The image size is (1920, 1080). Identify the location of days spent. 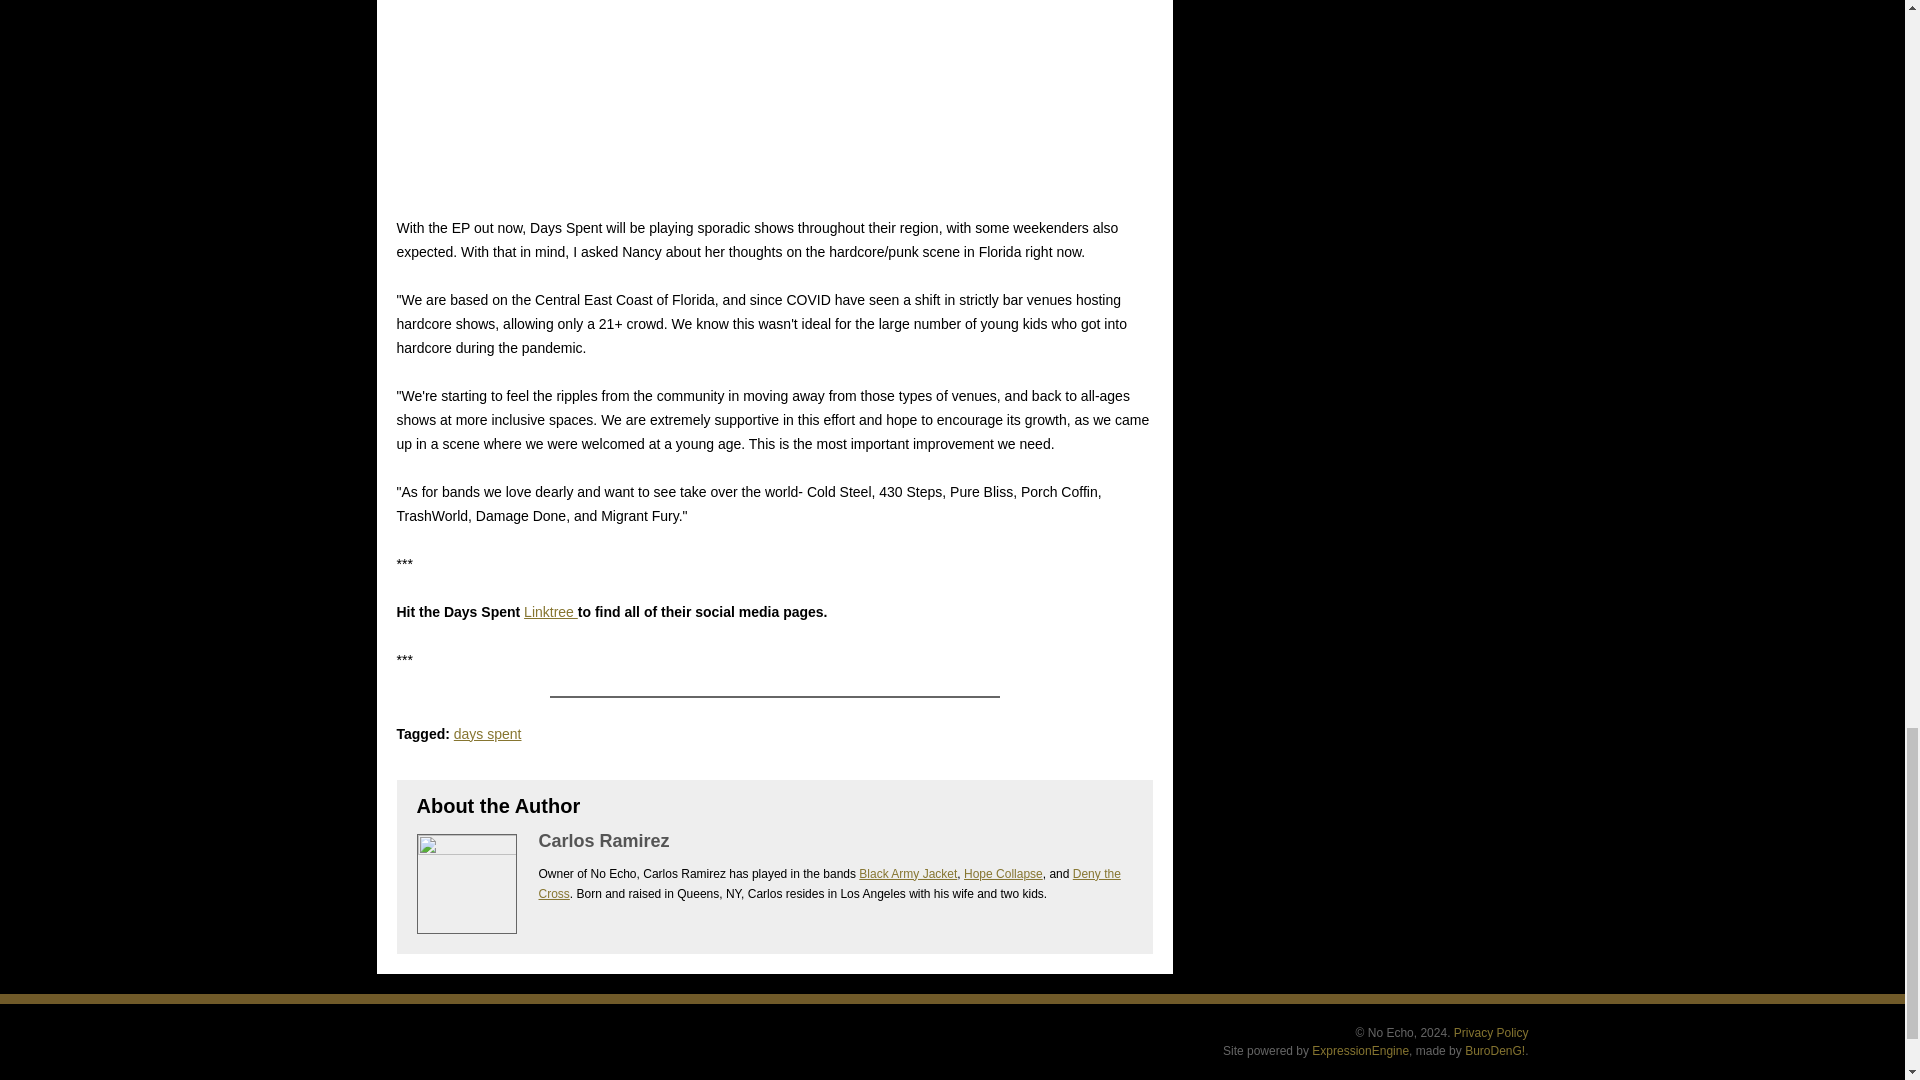
(488, 733).